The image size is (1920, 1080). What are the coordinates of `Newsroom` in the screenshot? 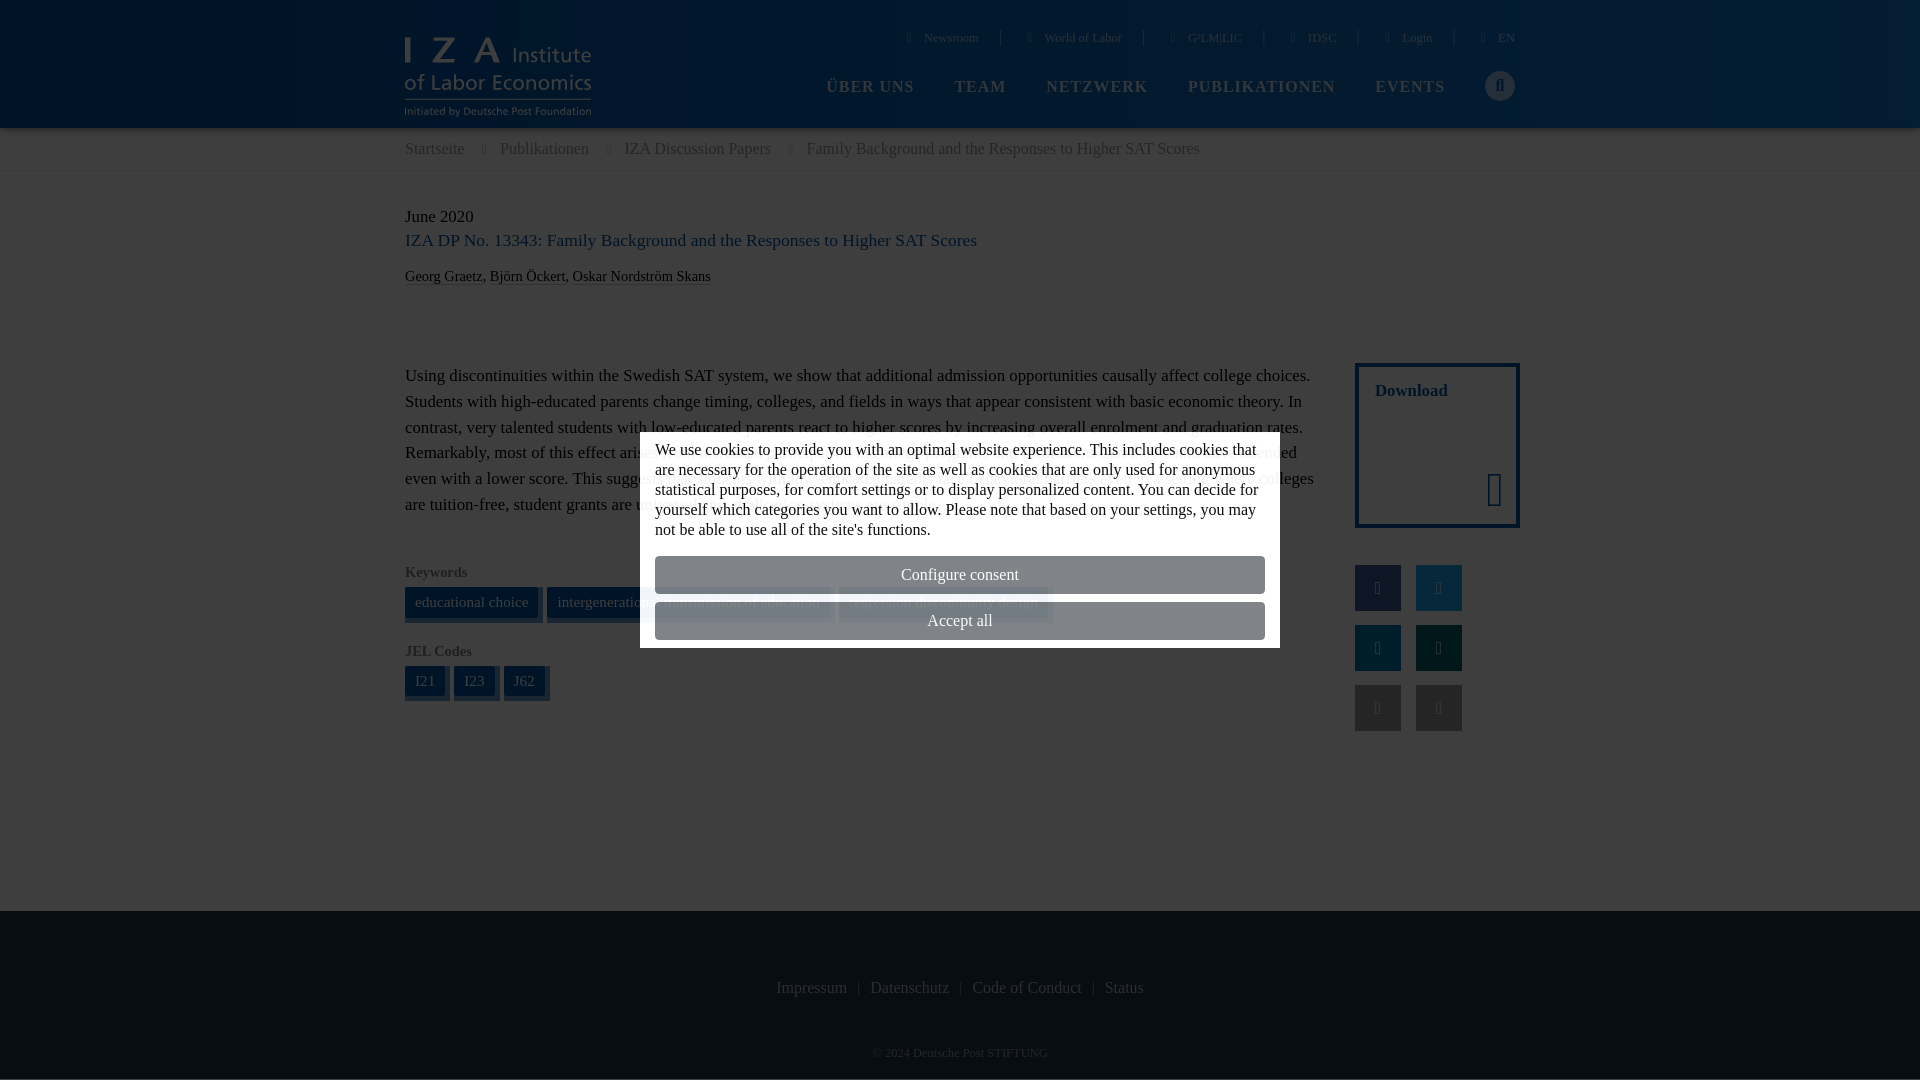 It's located at (940, 40).